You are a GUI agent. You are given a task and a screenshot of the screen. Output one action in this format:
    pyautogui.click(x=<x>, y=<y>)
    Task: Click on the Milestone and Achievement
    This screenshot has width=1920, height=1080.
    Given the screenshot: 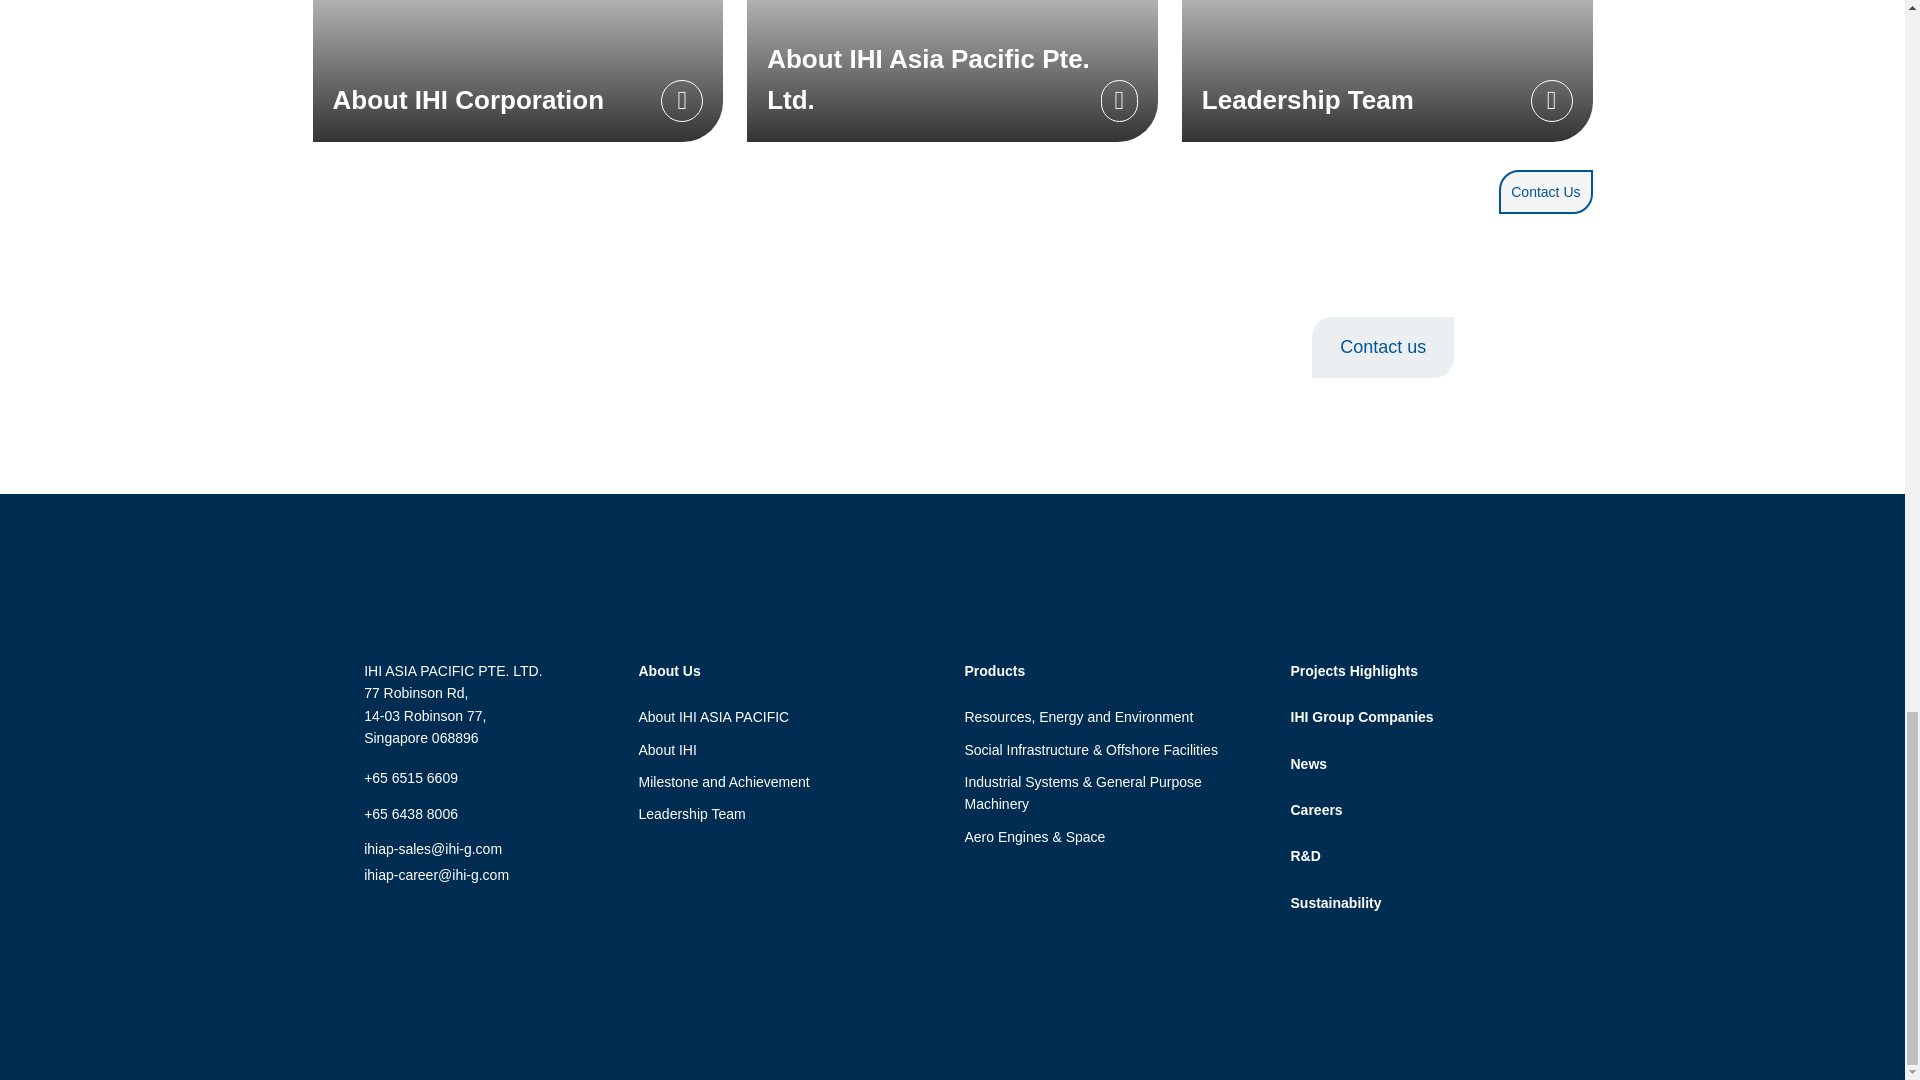 What is the action you would take?
    pyautogui.click(x=722, y=782)
    